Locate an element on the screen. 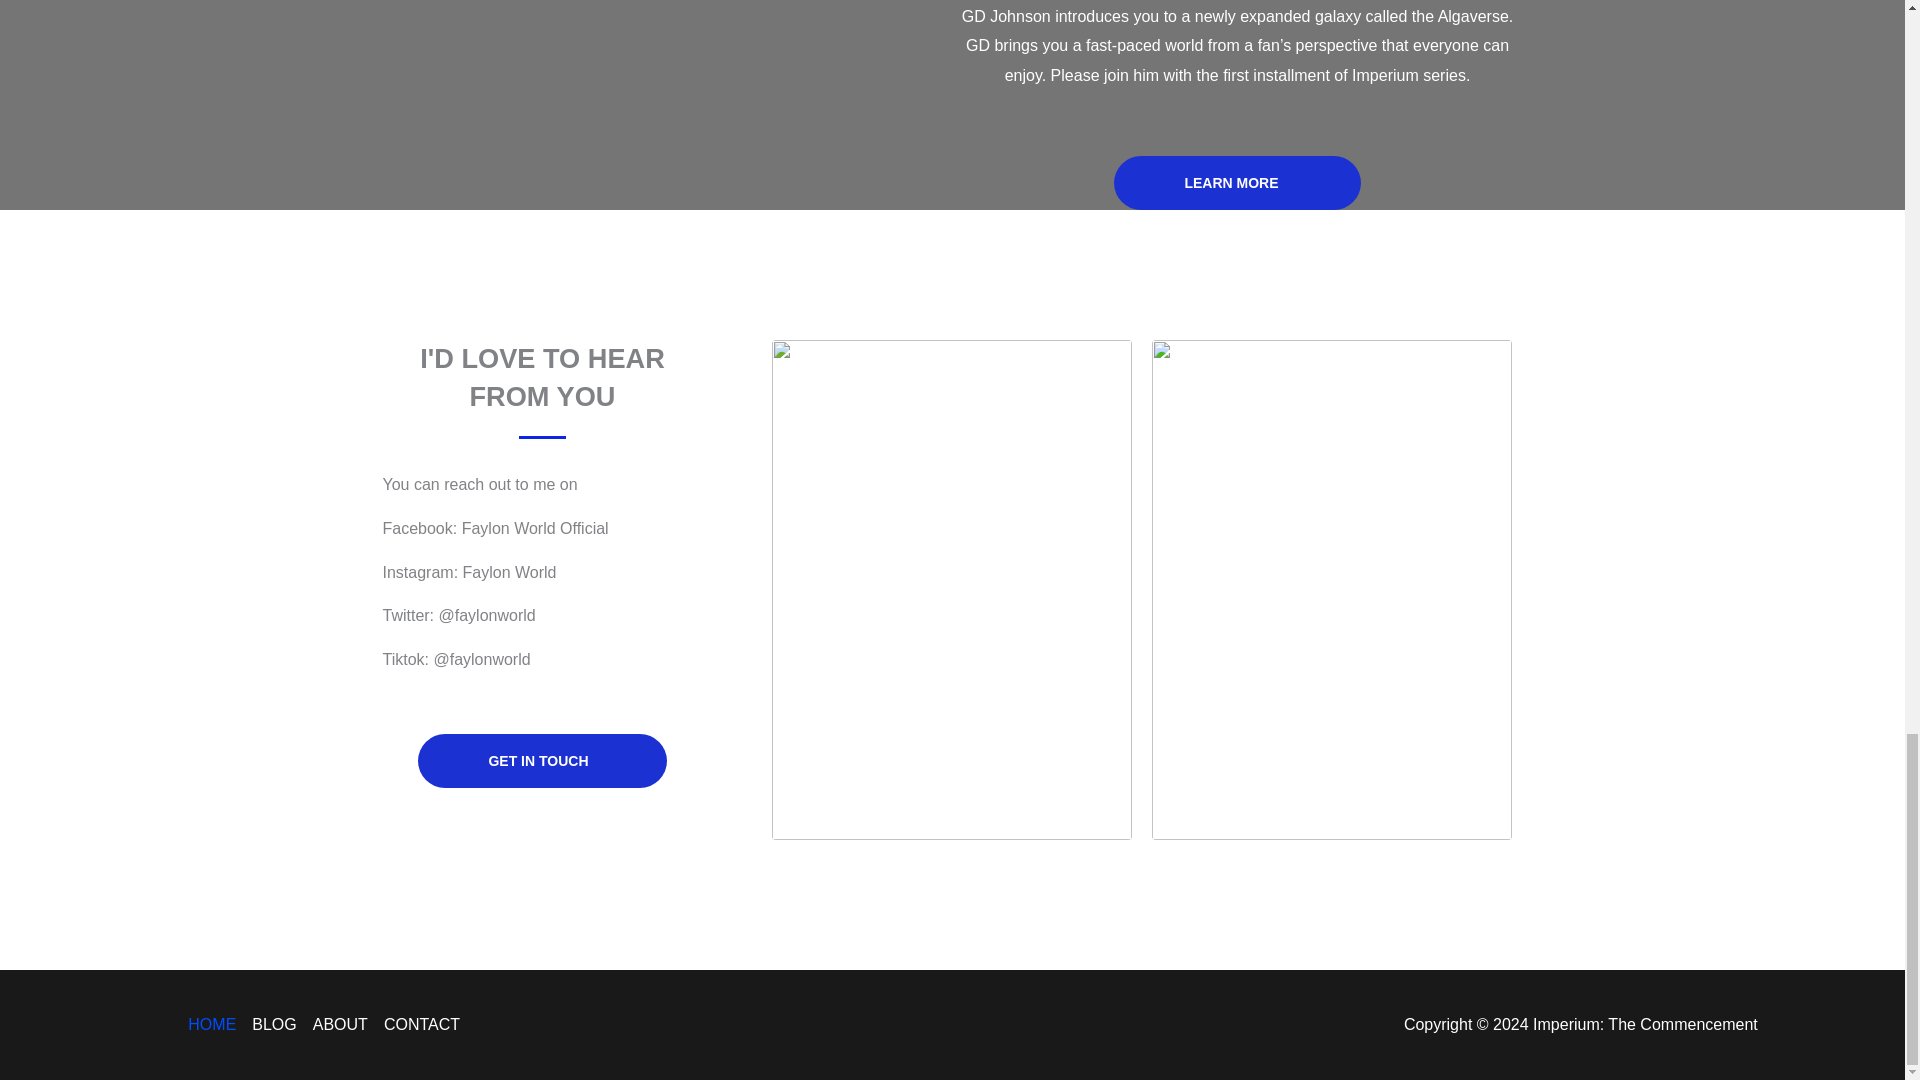 The image size is (1920, 1080). LEARN MORE is located at coordinates (1236, 182).